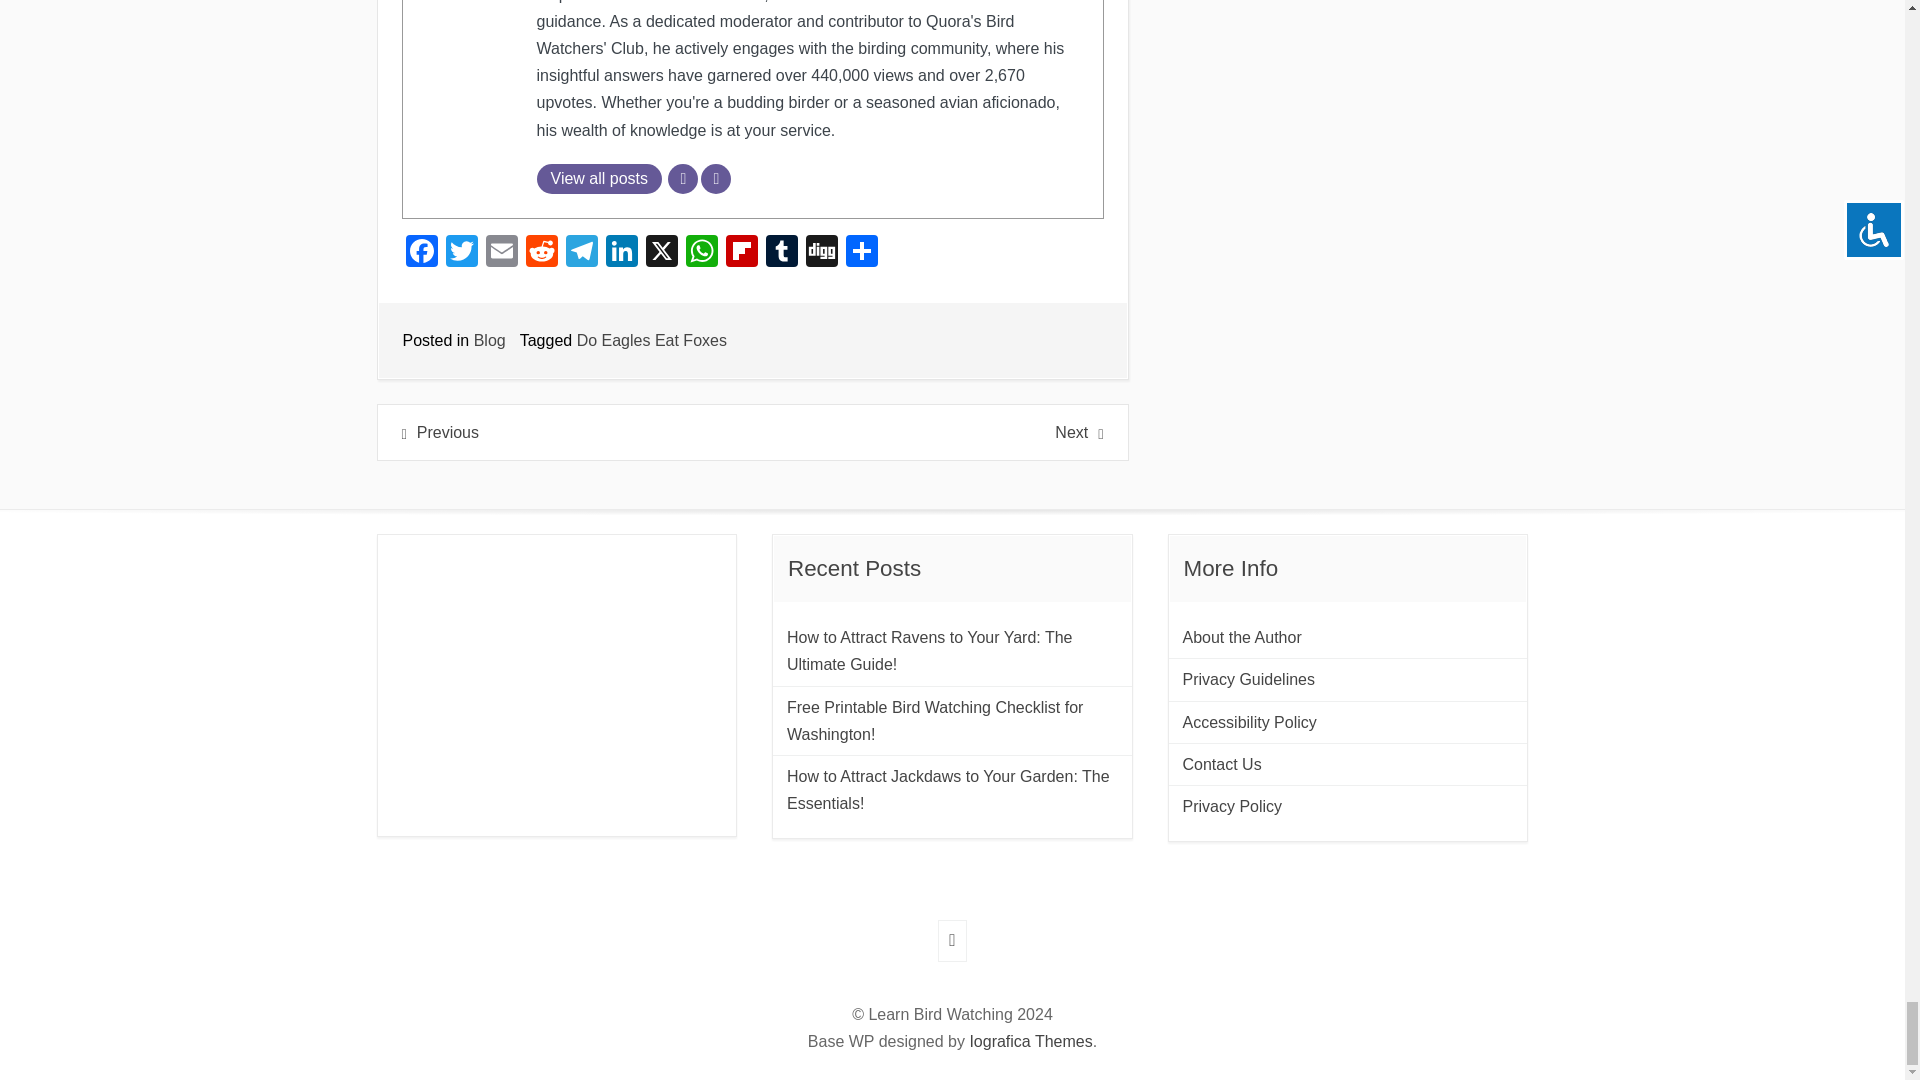 This screenshot has height=1080, width=1920. Describe the element at coordinates (421, 254) in the screenshot. I see `Facebook` at that location.